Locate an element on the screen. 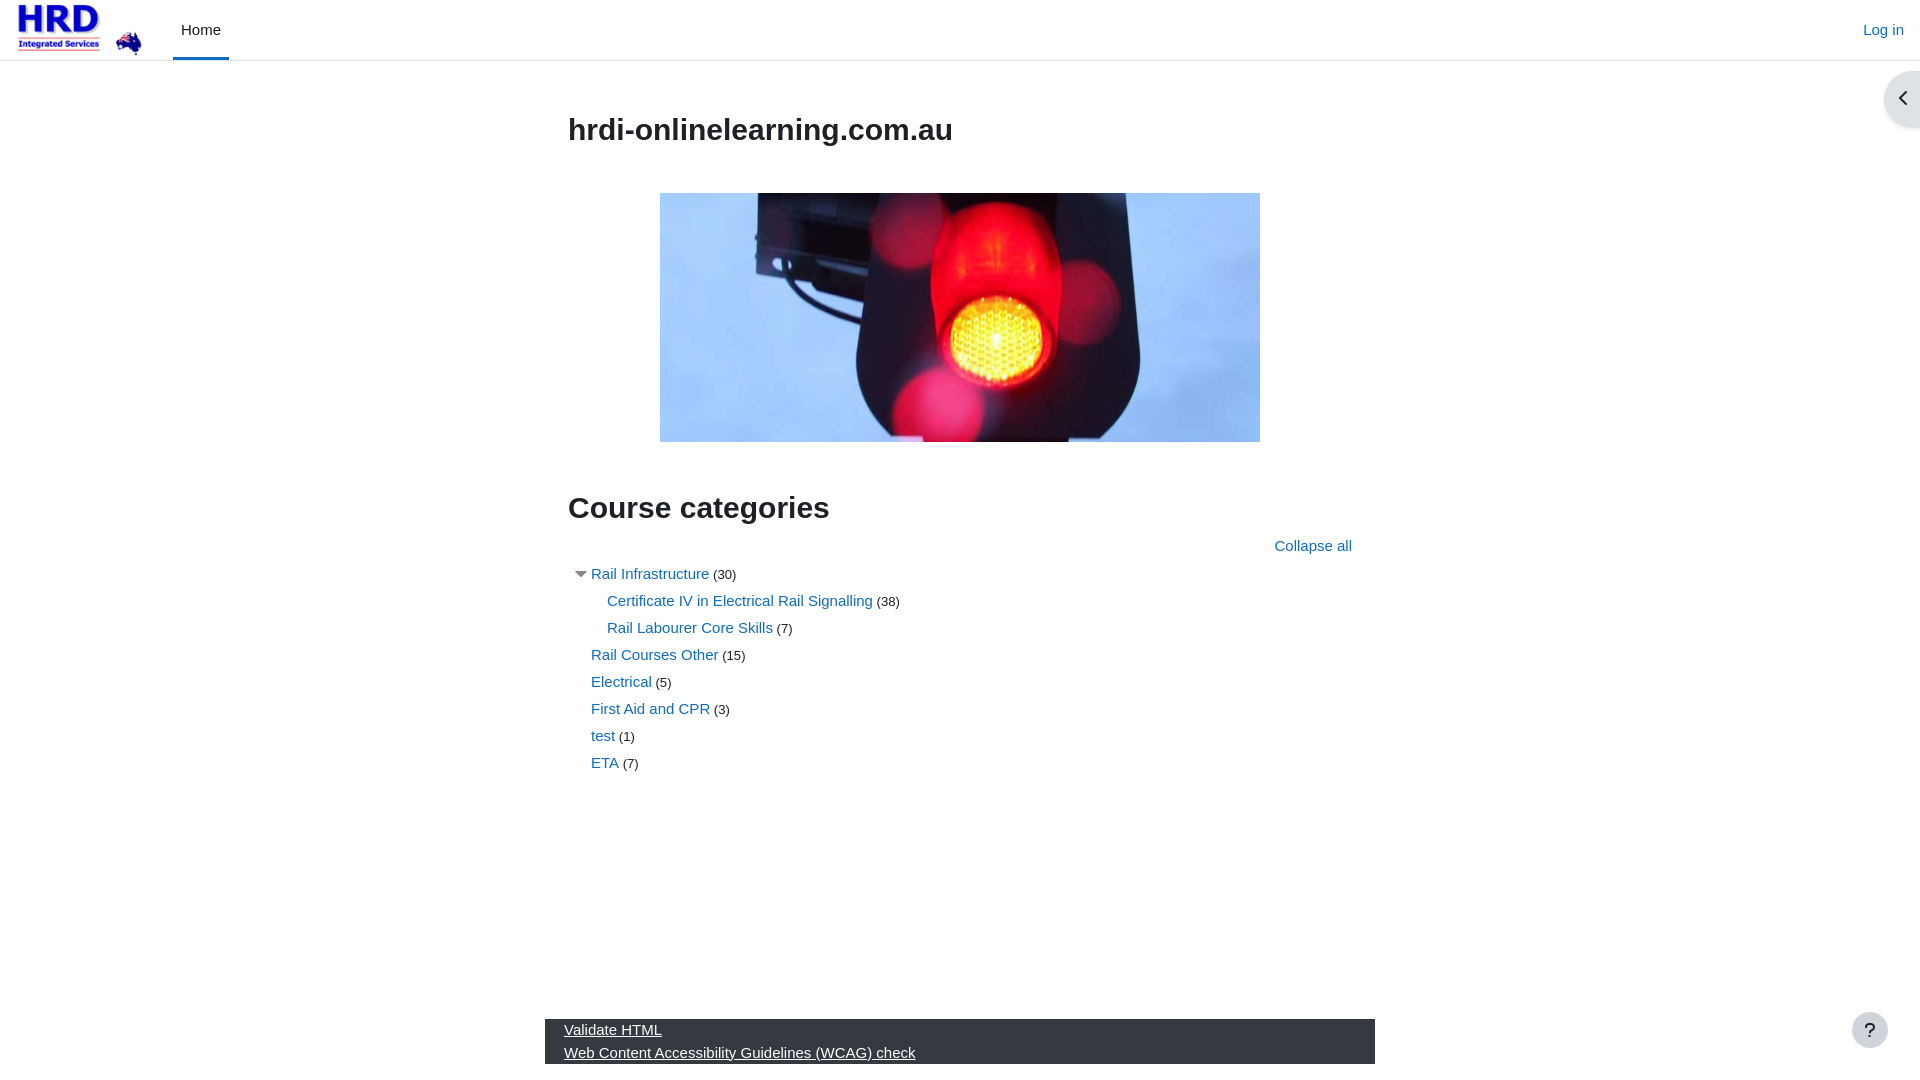 The height and width of the screenshot is (1080, 1920). Web Content Accessibility Guidelines (WCAG) check is located at coordinates (740, 1052).